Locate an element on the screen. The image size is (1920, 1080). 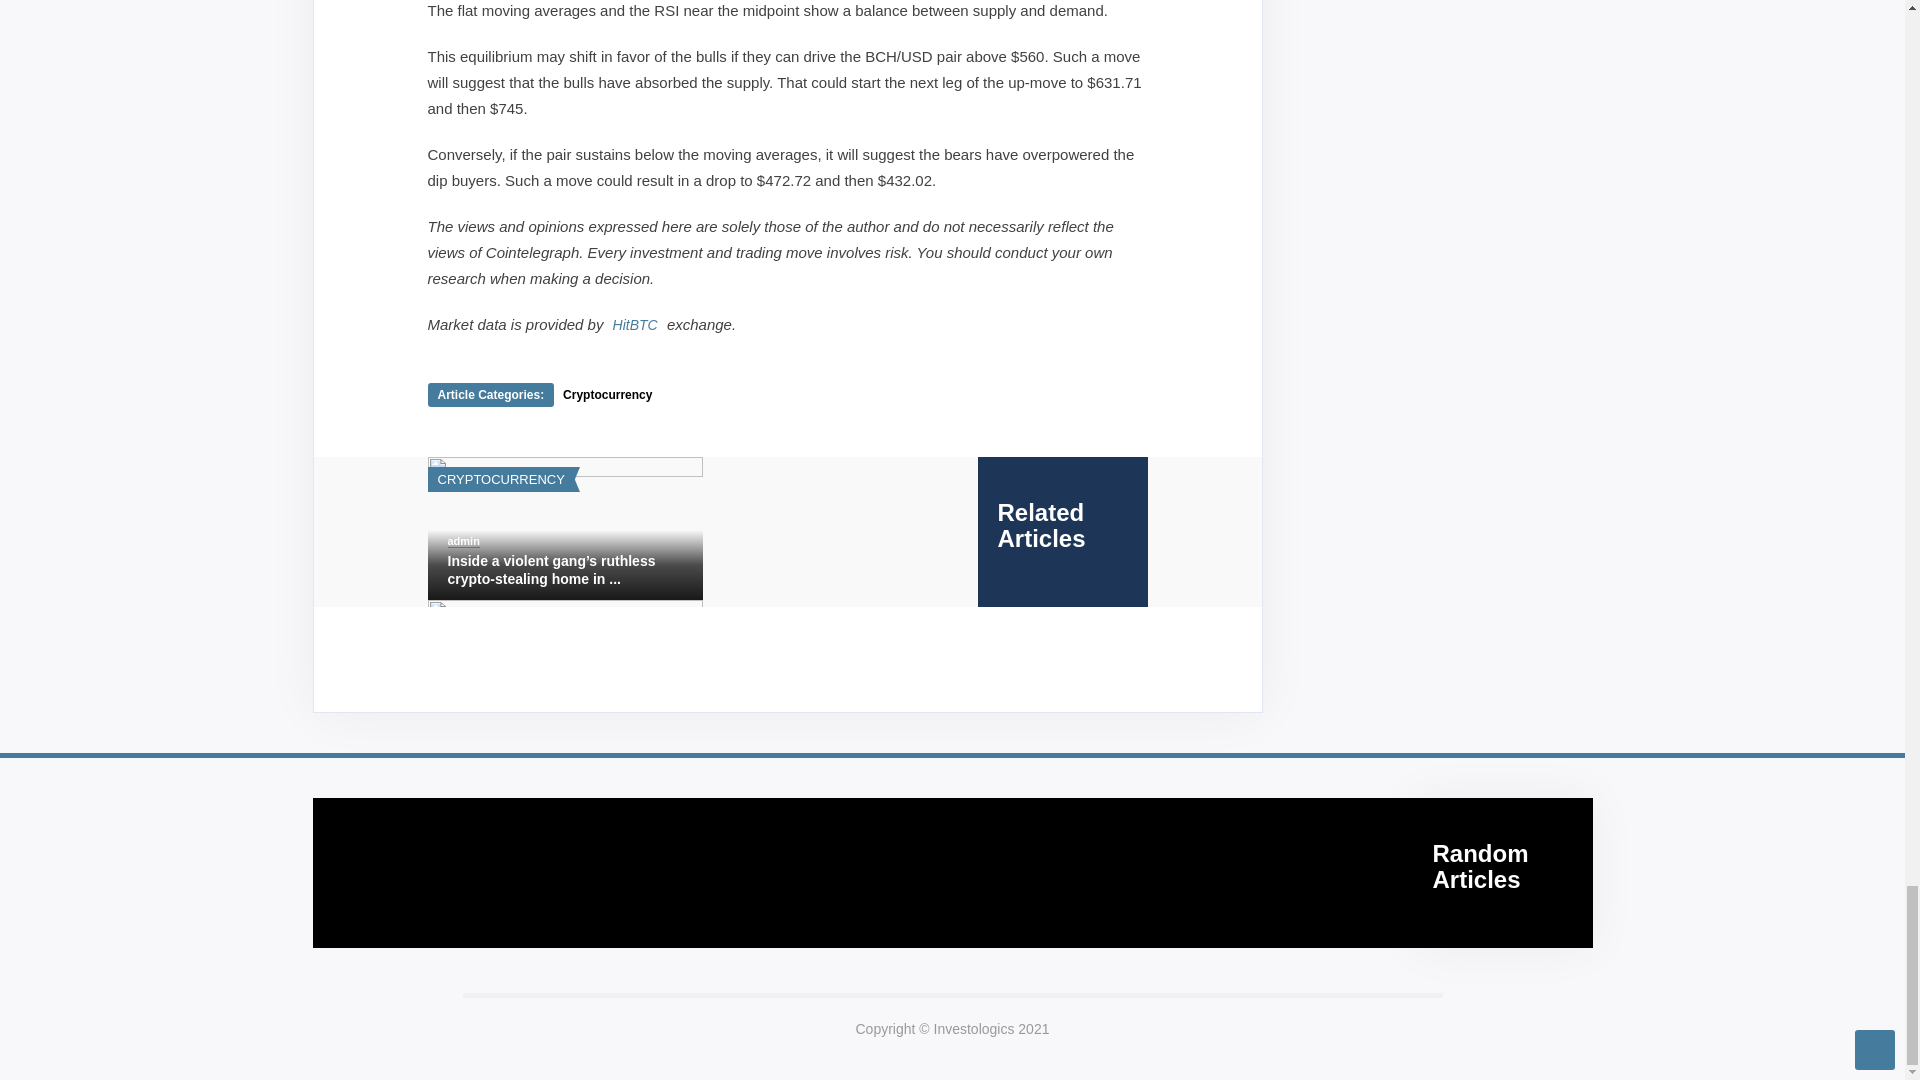
Cryptocurrency is located at coordinates (607, 394).